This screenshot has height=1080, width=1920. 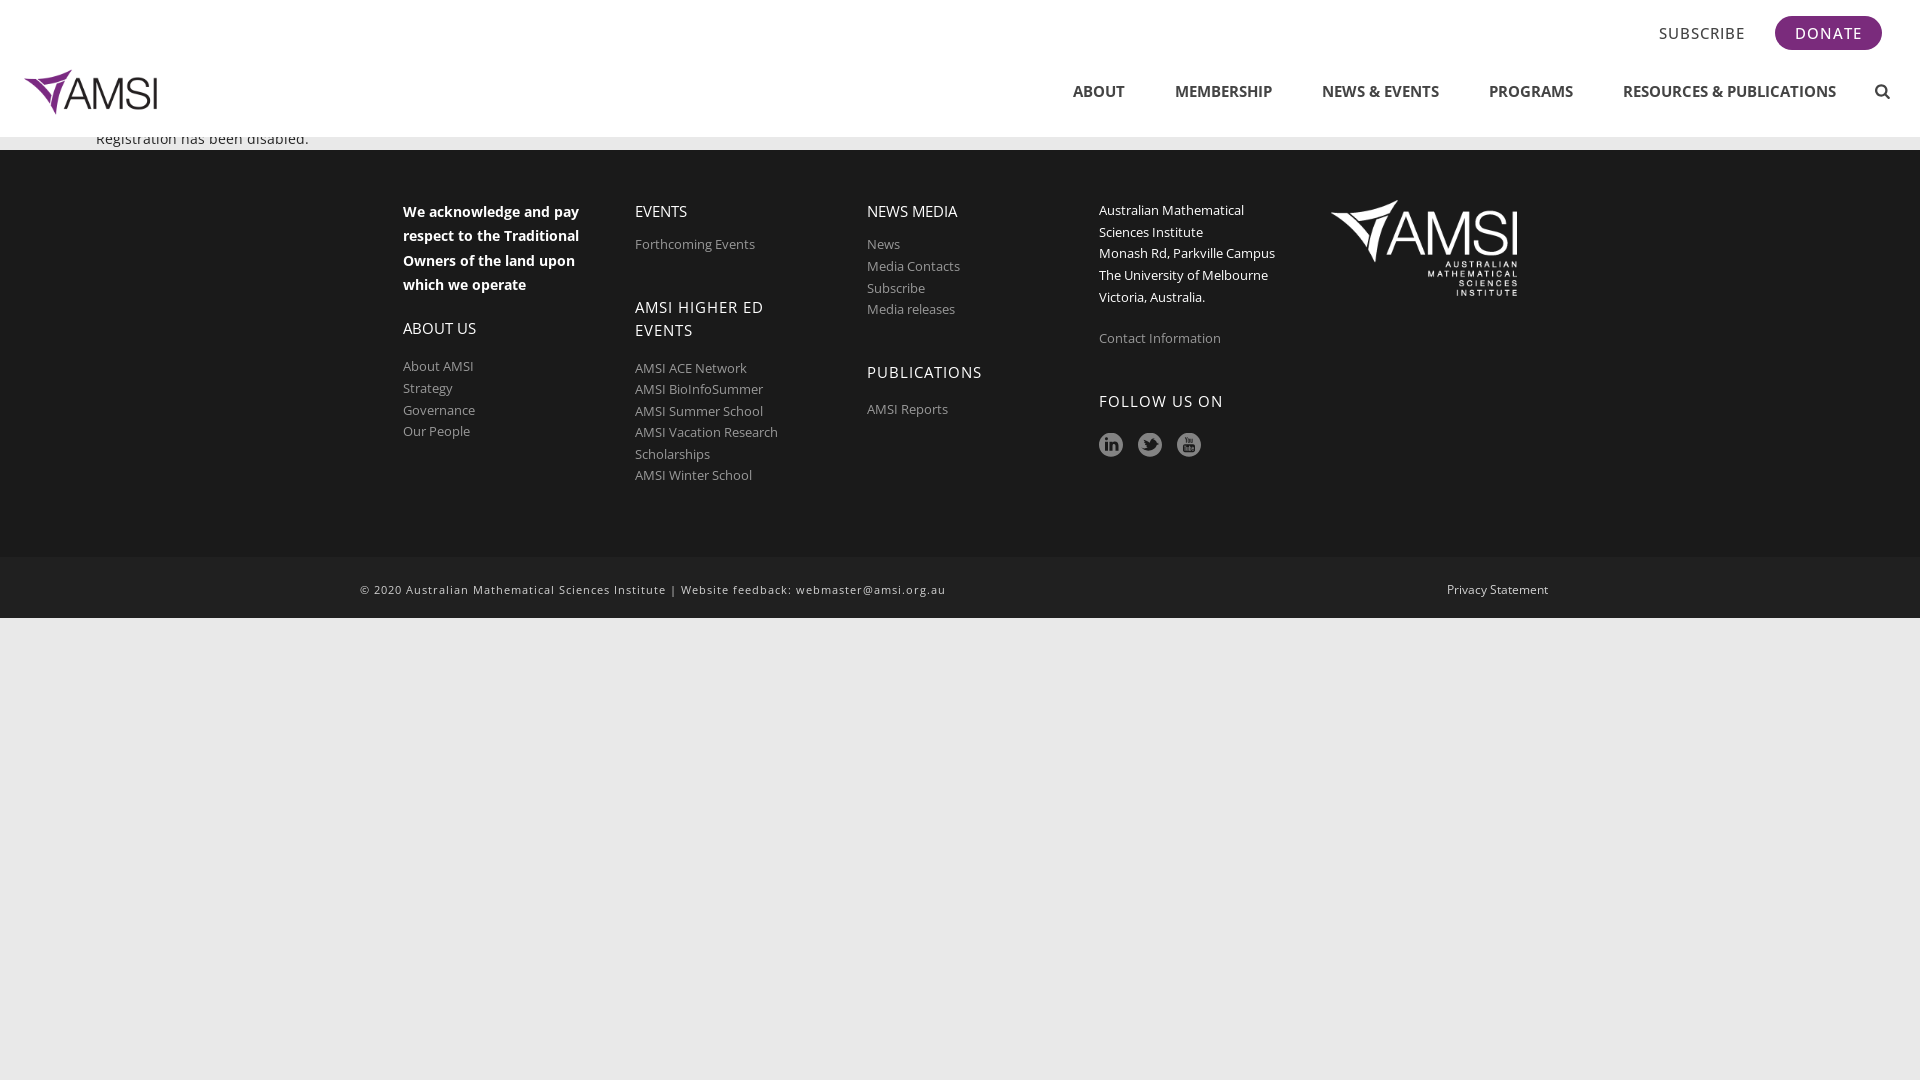 What do you see at coordinates (1162, 338) in the screenshot?
I see `Contact Information ` at bounding box center [1162, 338].